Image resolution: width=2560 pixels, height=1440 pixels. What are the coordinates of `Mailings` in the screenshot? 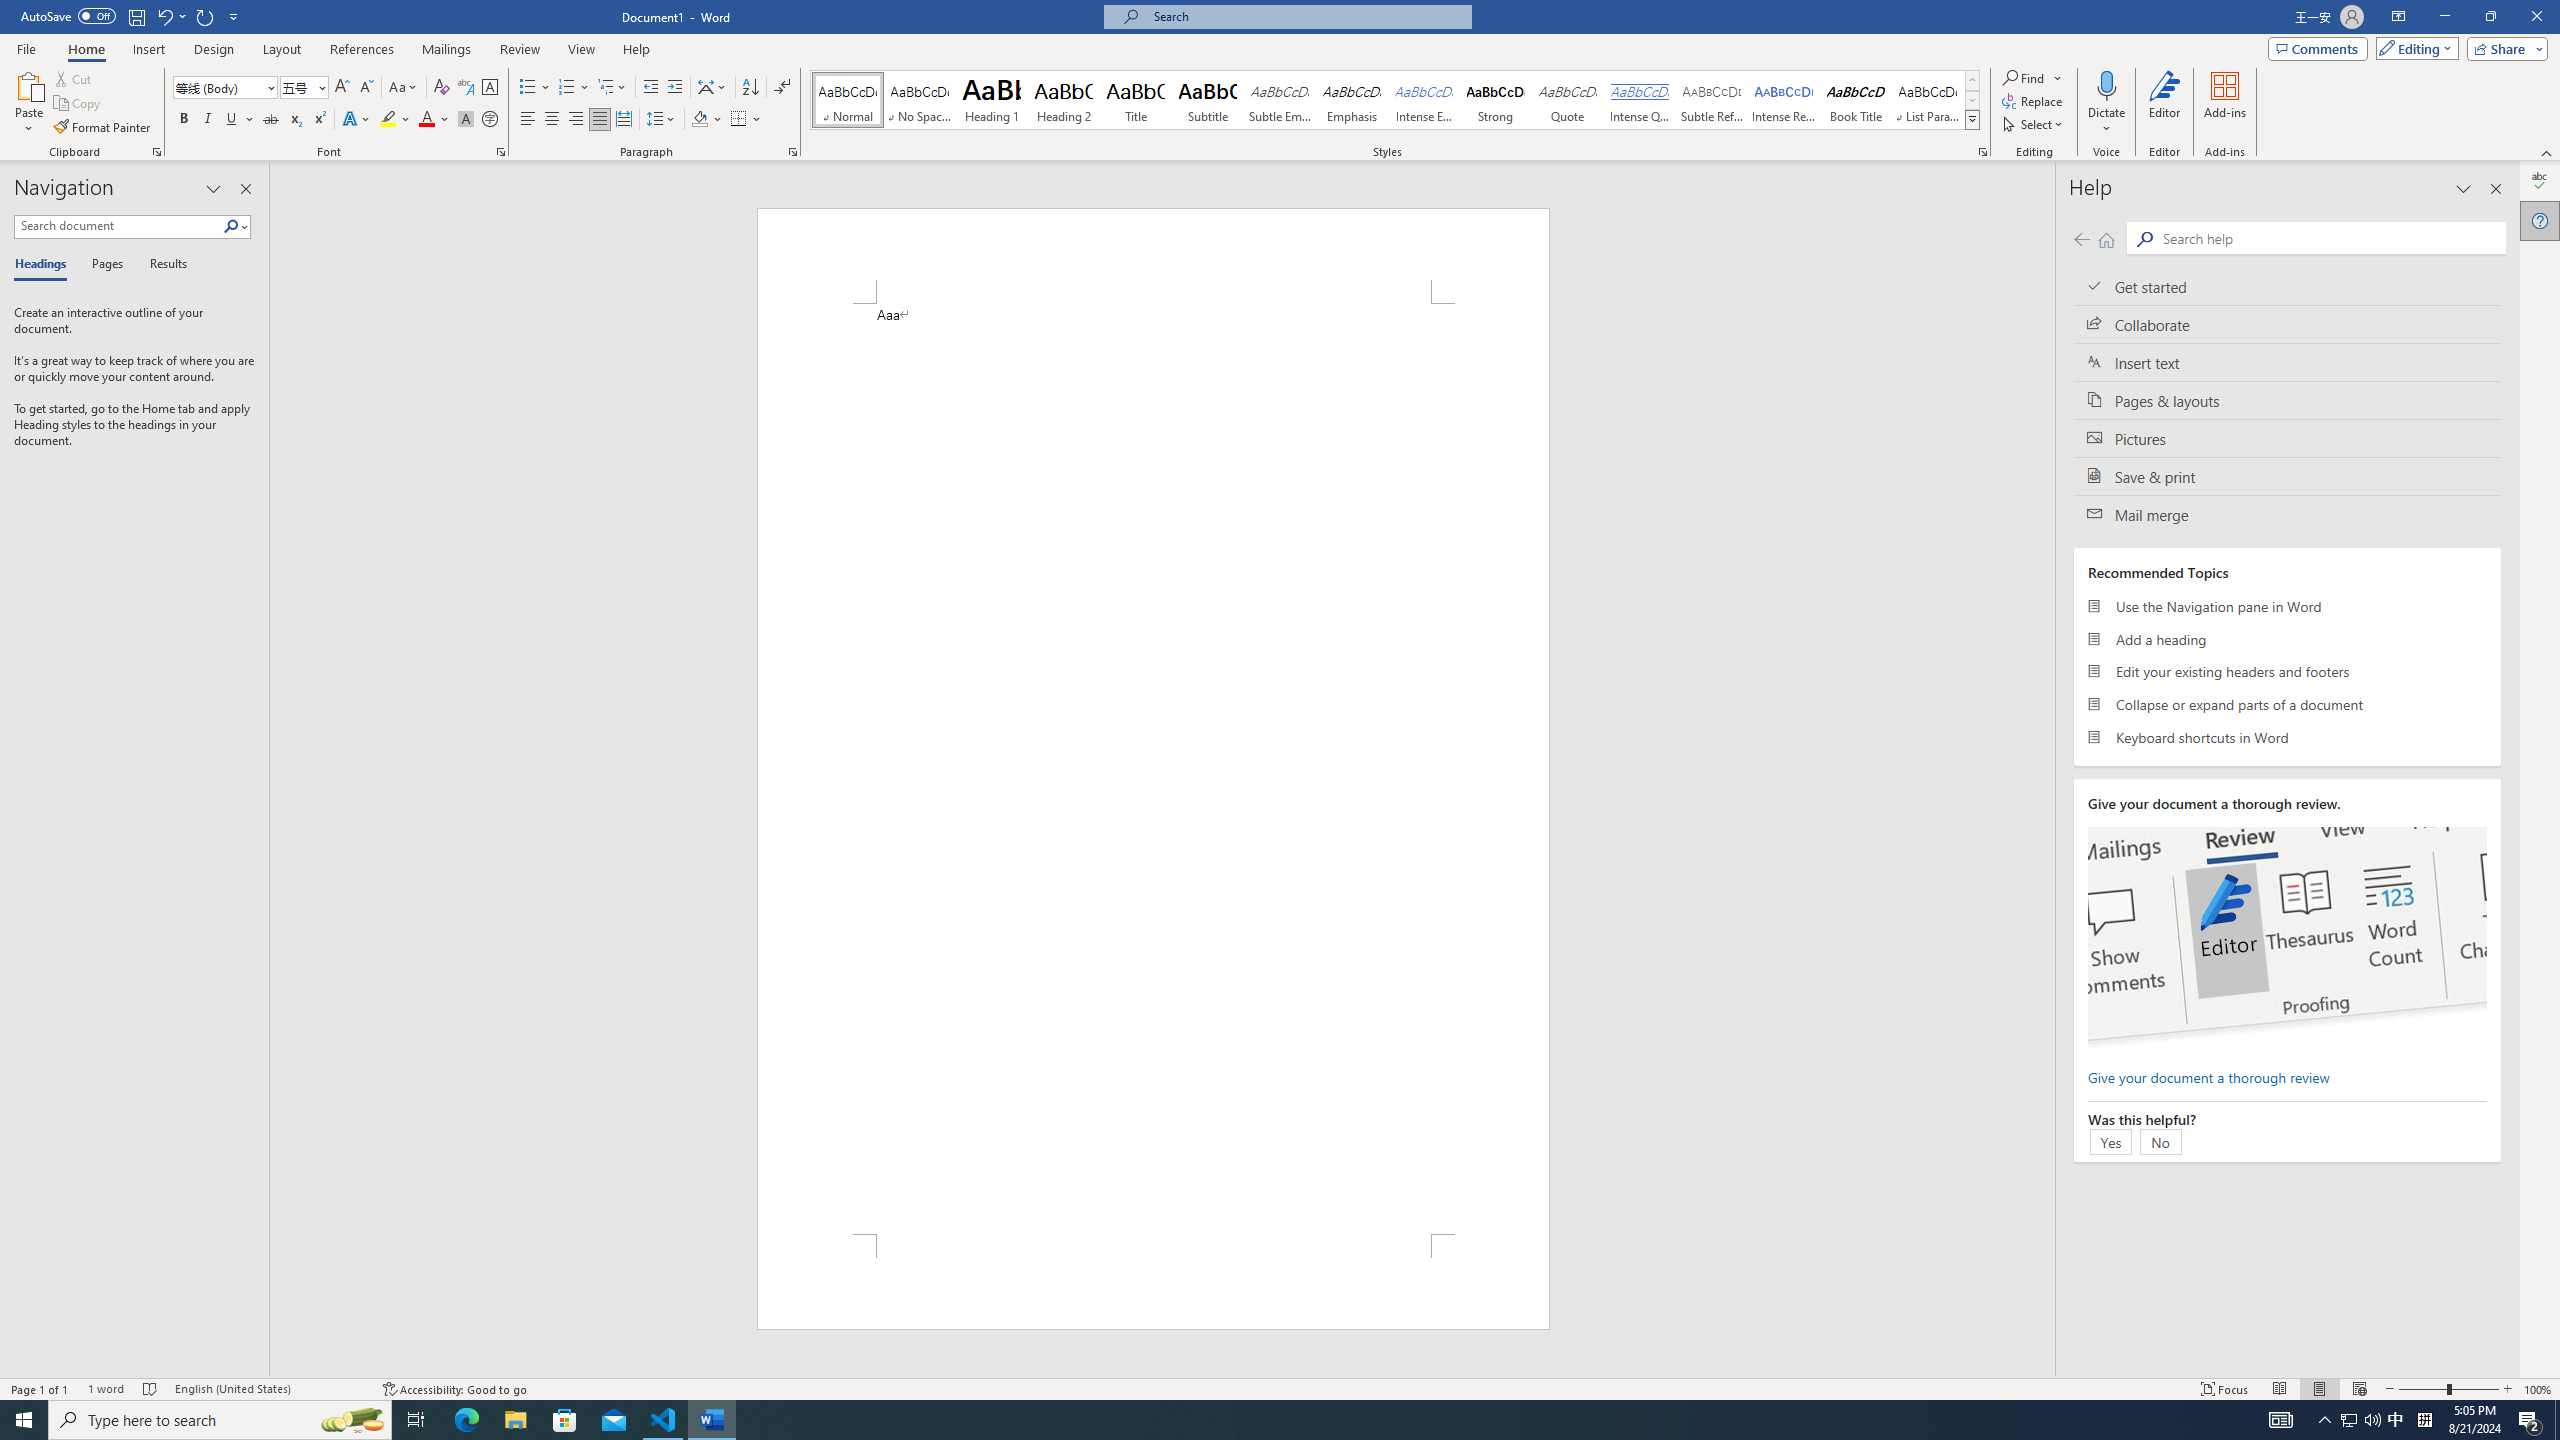 It's located at (446, 49).